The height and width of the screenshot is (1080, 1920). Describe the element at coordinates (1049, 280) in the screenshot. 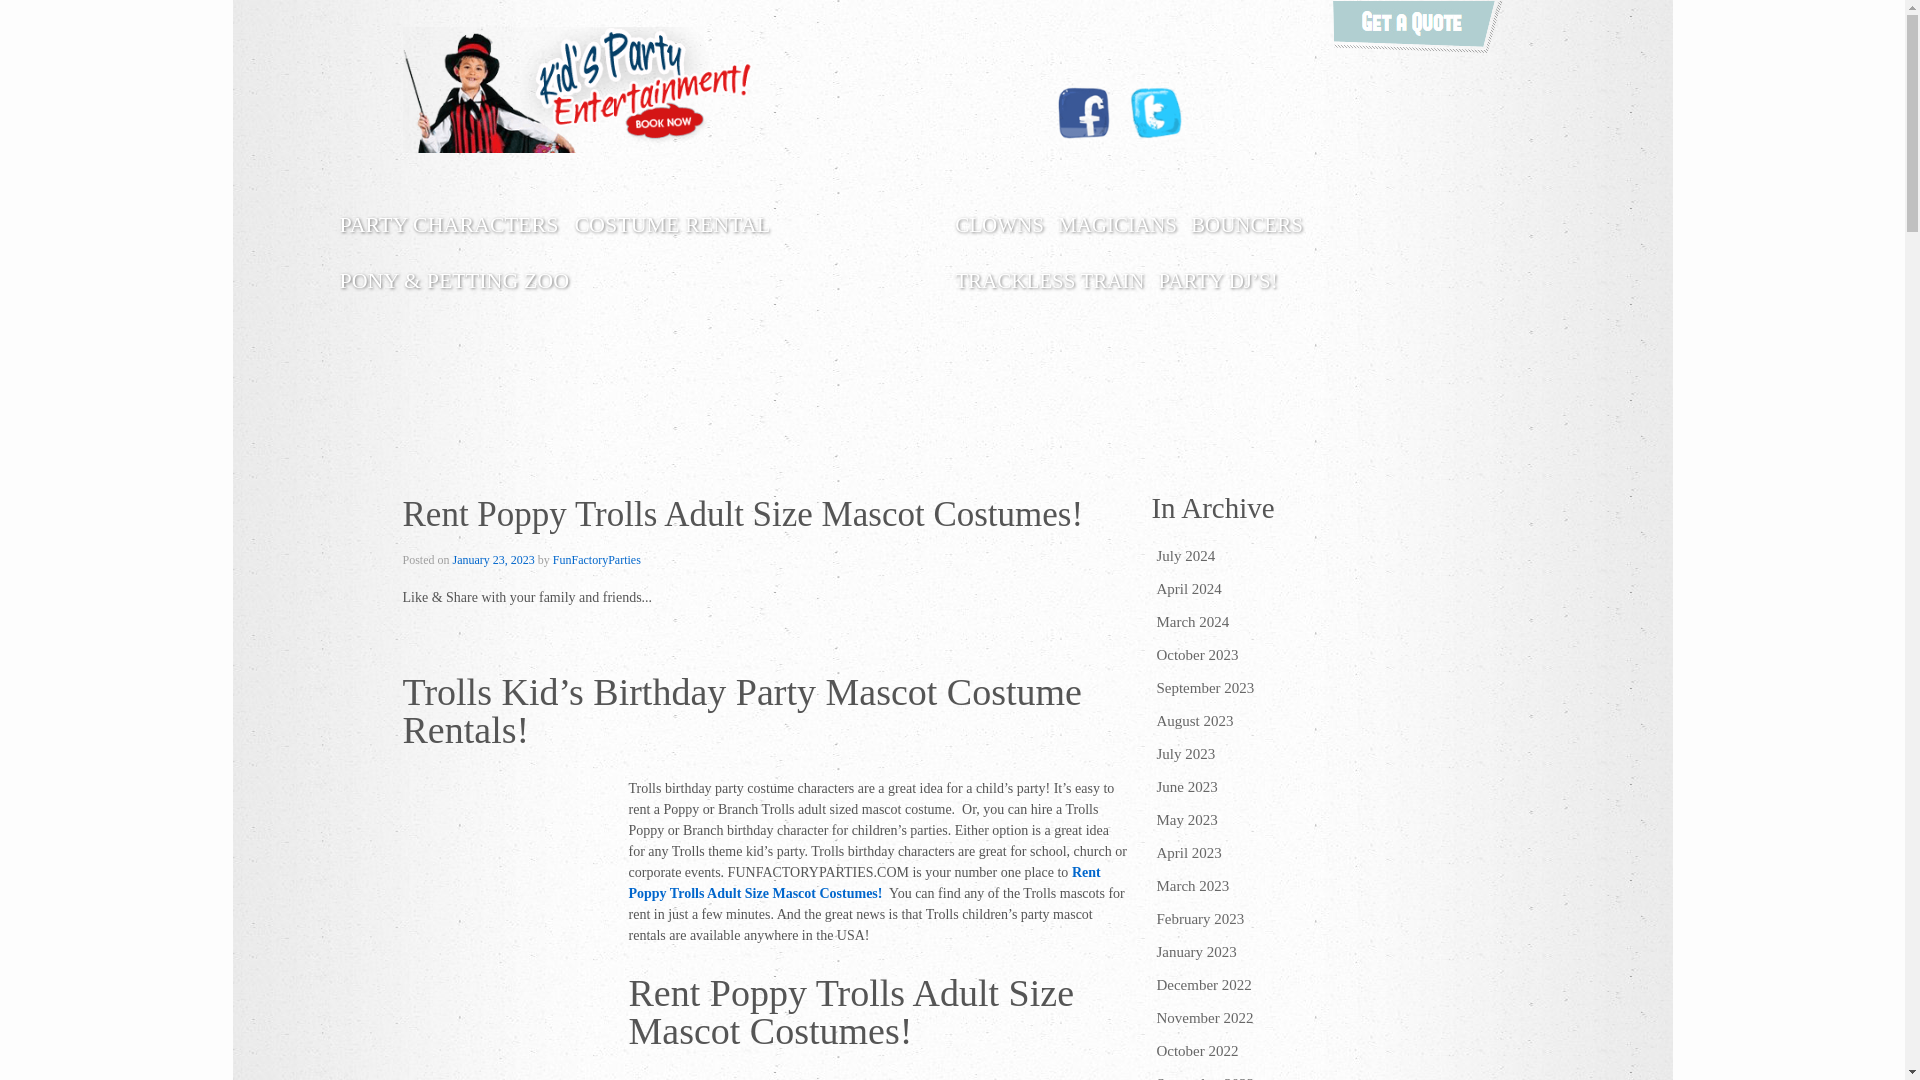

I see `TRACKLESS TRAIN` at that location.